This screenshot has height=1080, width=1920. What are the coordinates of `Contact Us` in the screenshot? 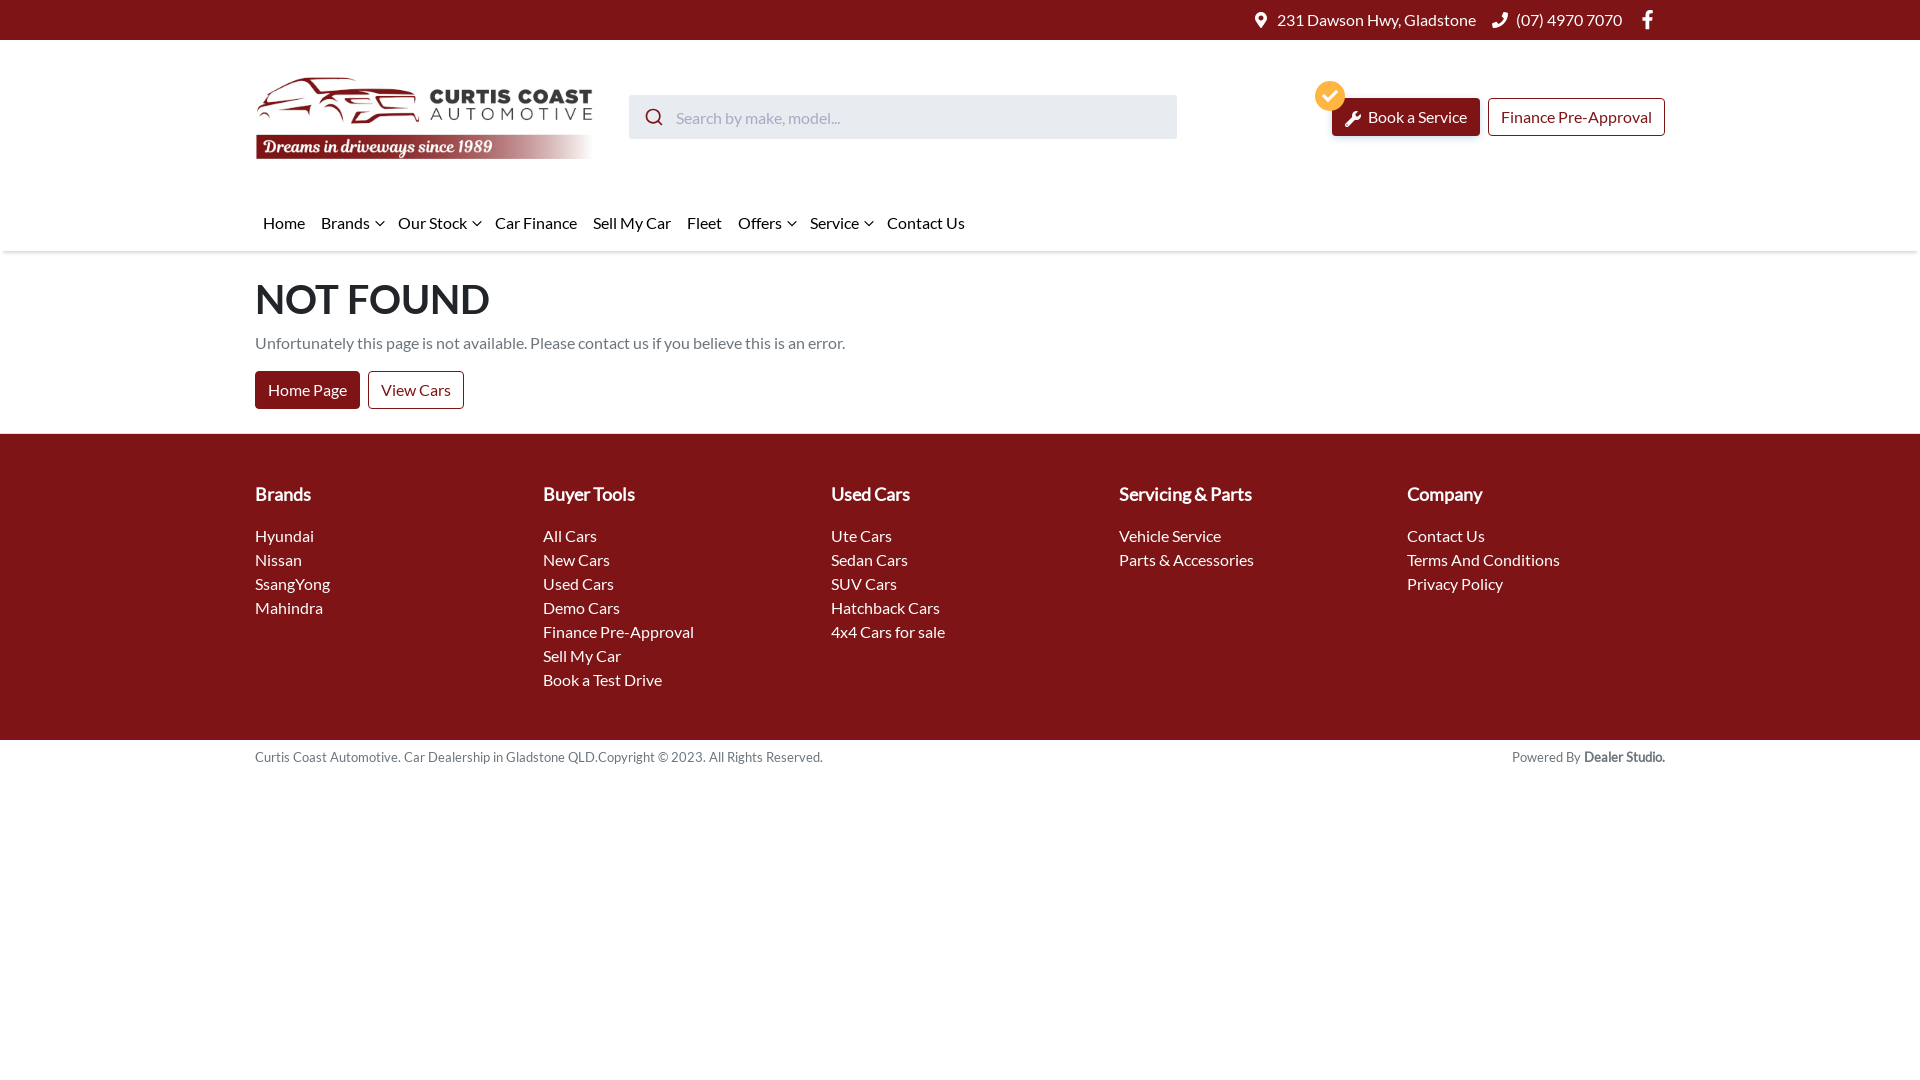 It's located at (926, 223).